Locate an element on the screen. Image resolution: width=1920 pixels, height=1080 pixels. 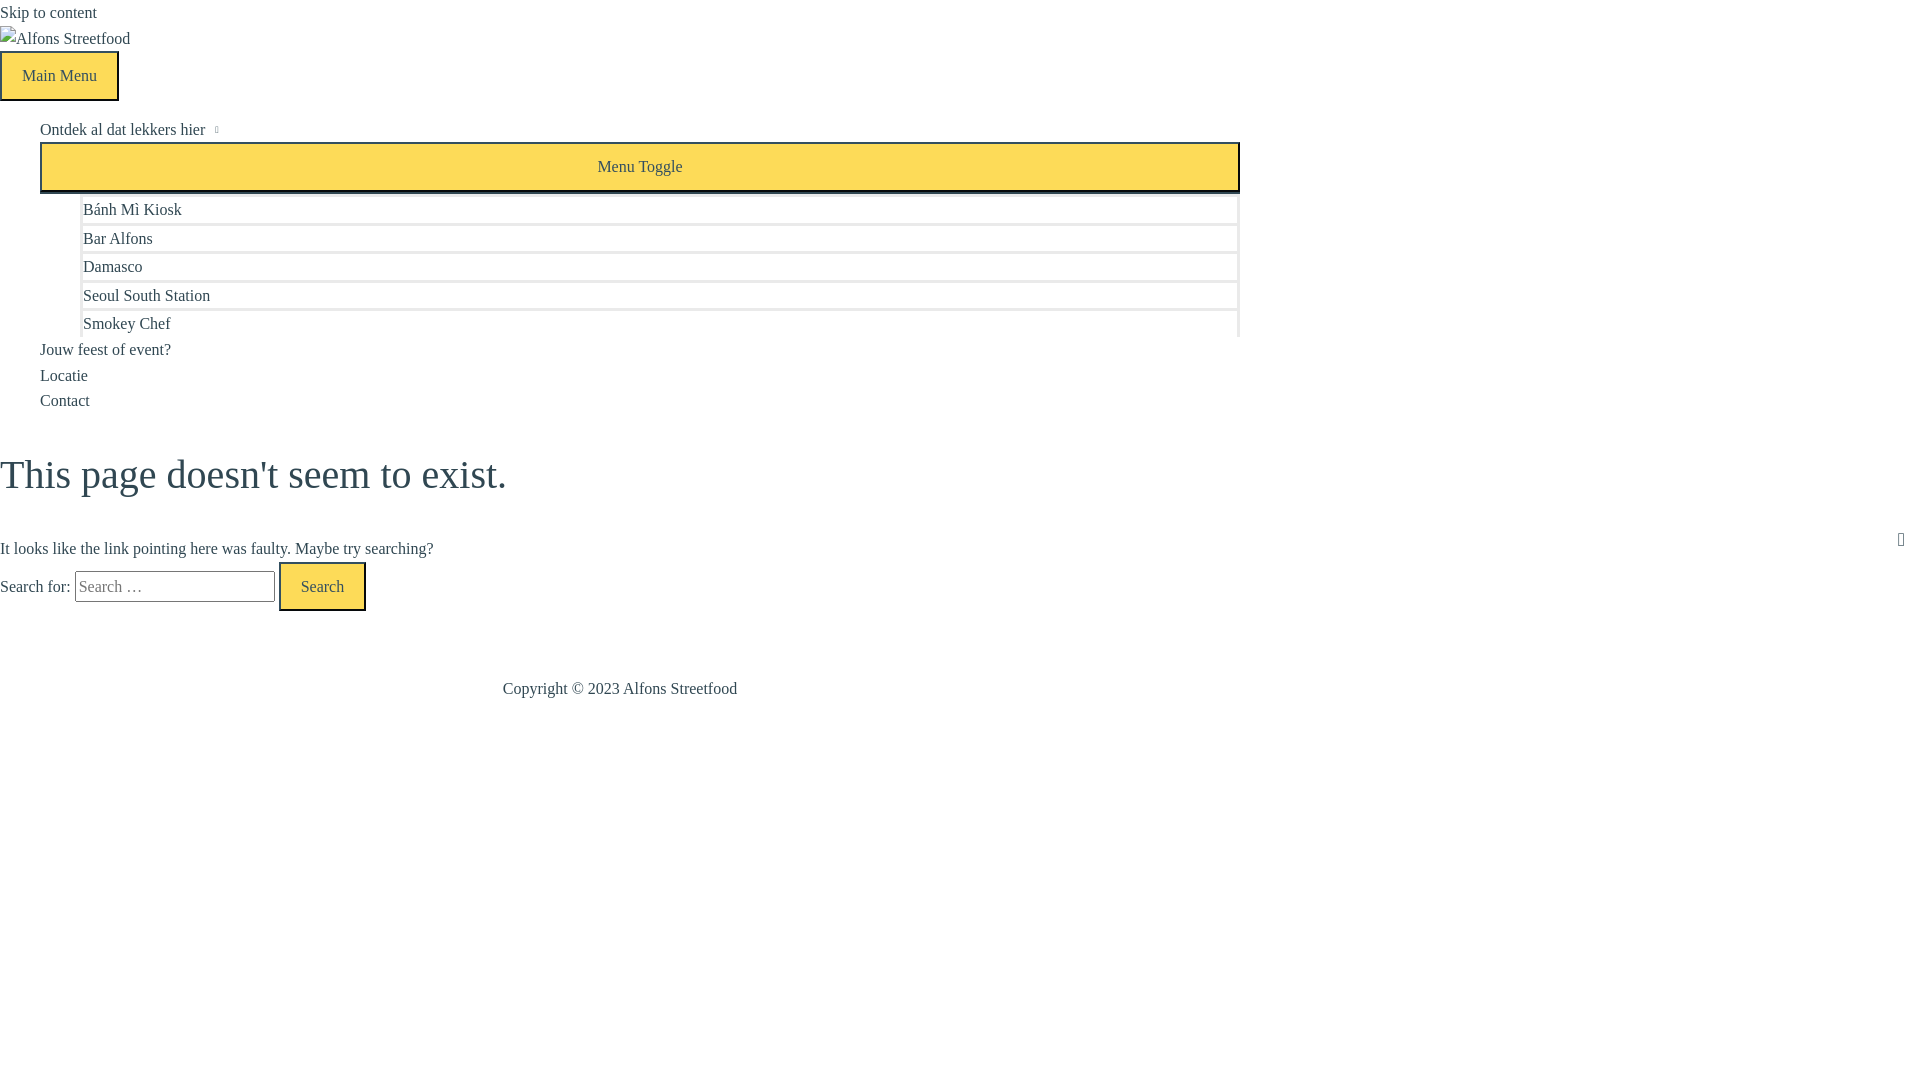
Bar Alfons is located at coordinates (660, 238).